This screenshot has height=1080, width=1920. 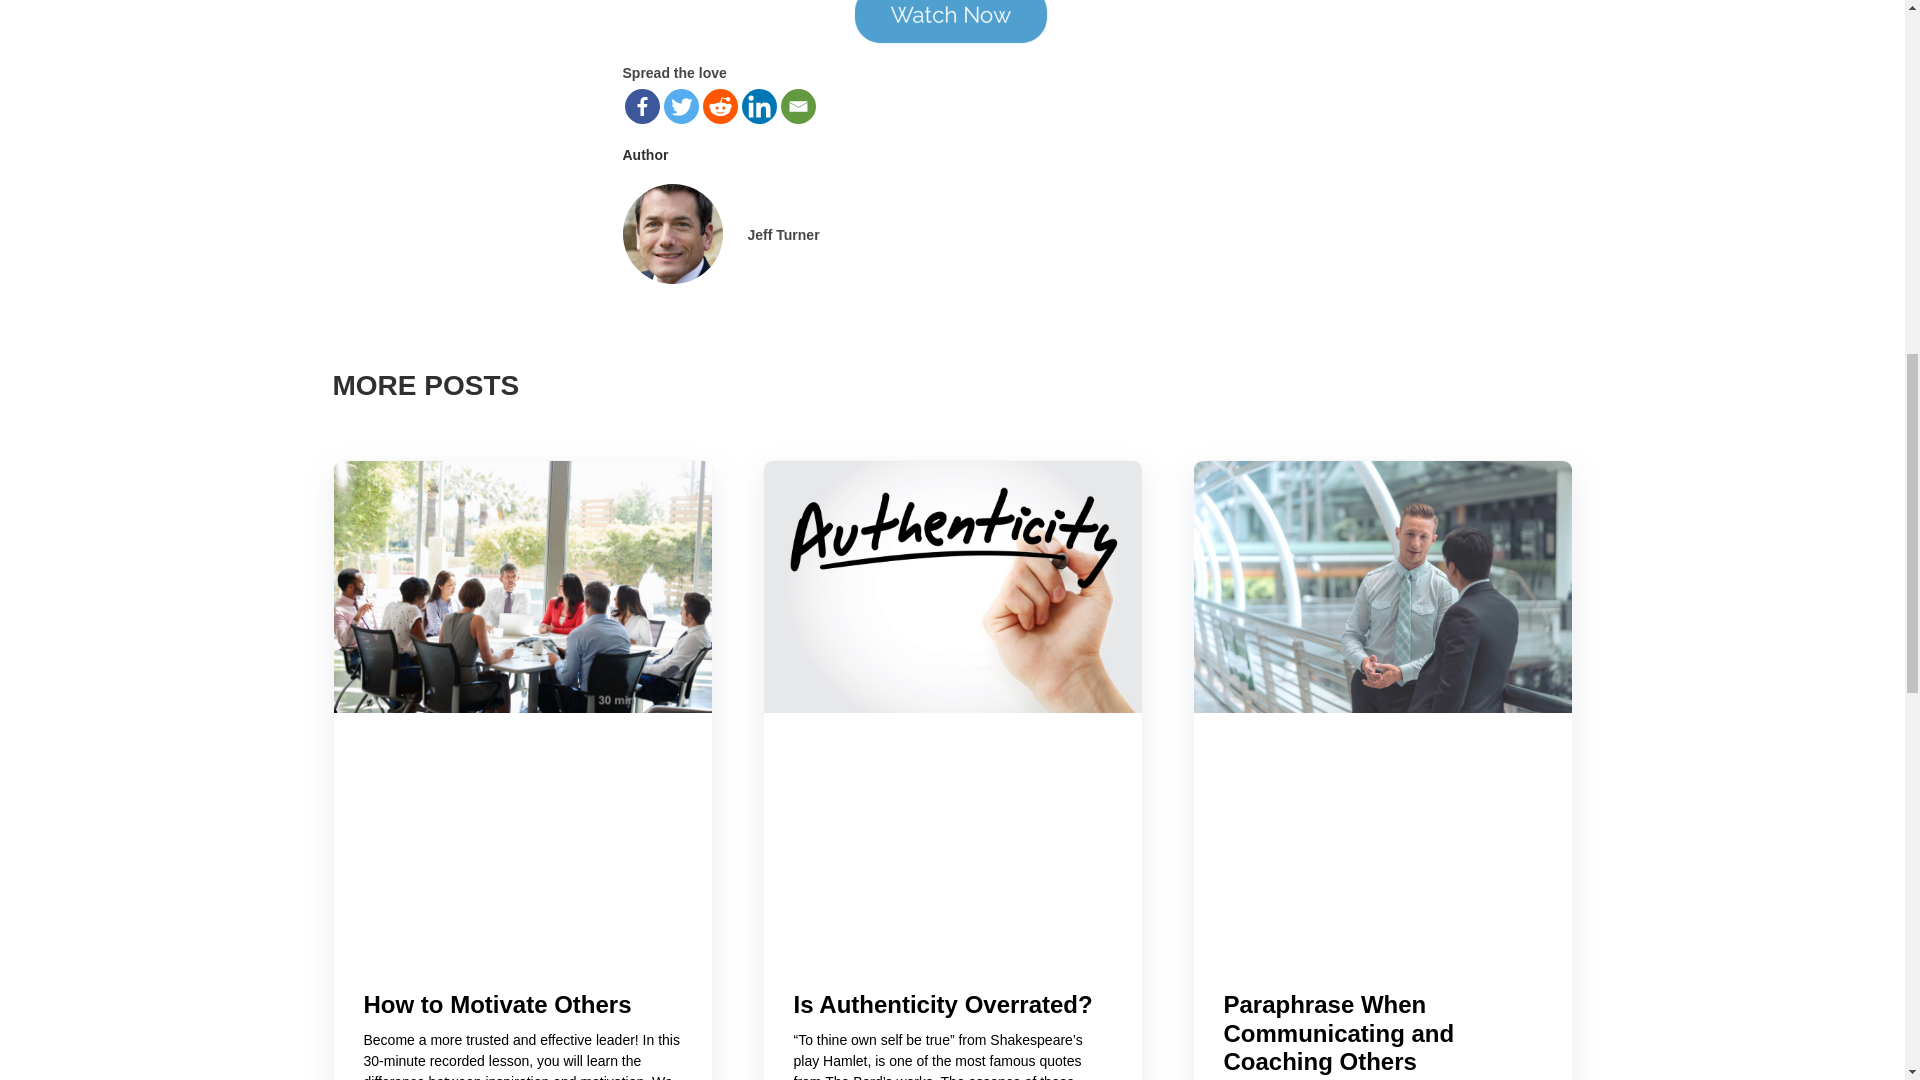 I want to click on Facebook, so click(x=641, y=106).